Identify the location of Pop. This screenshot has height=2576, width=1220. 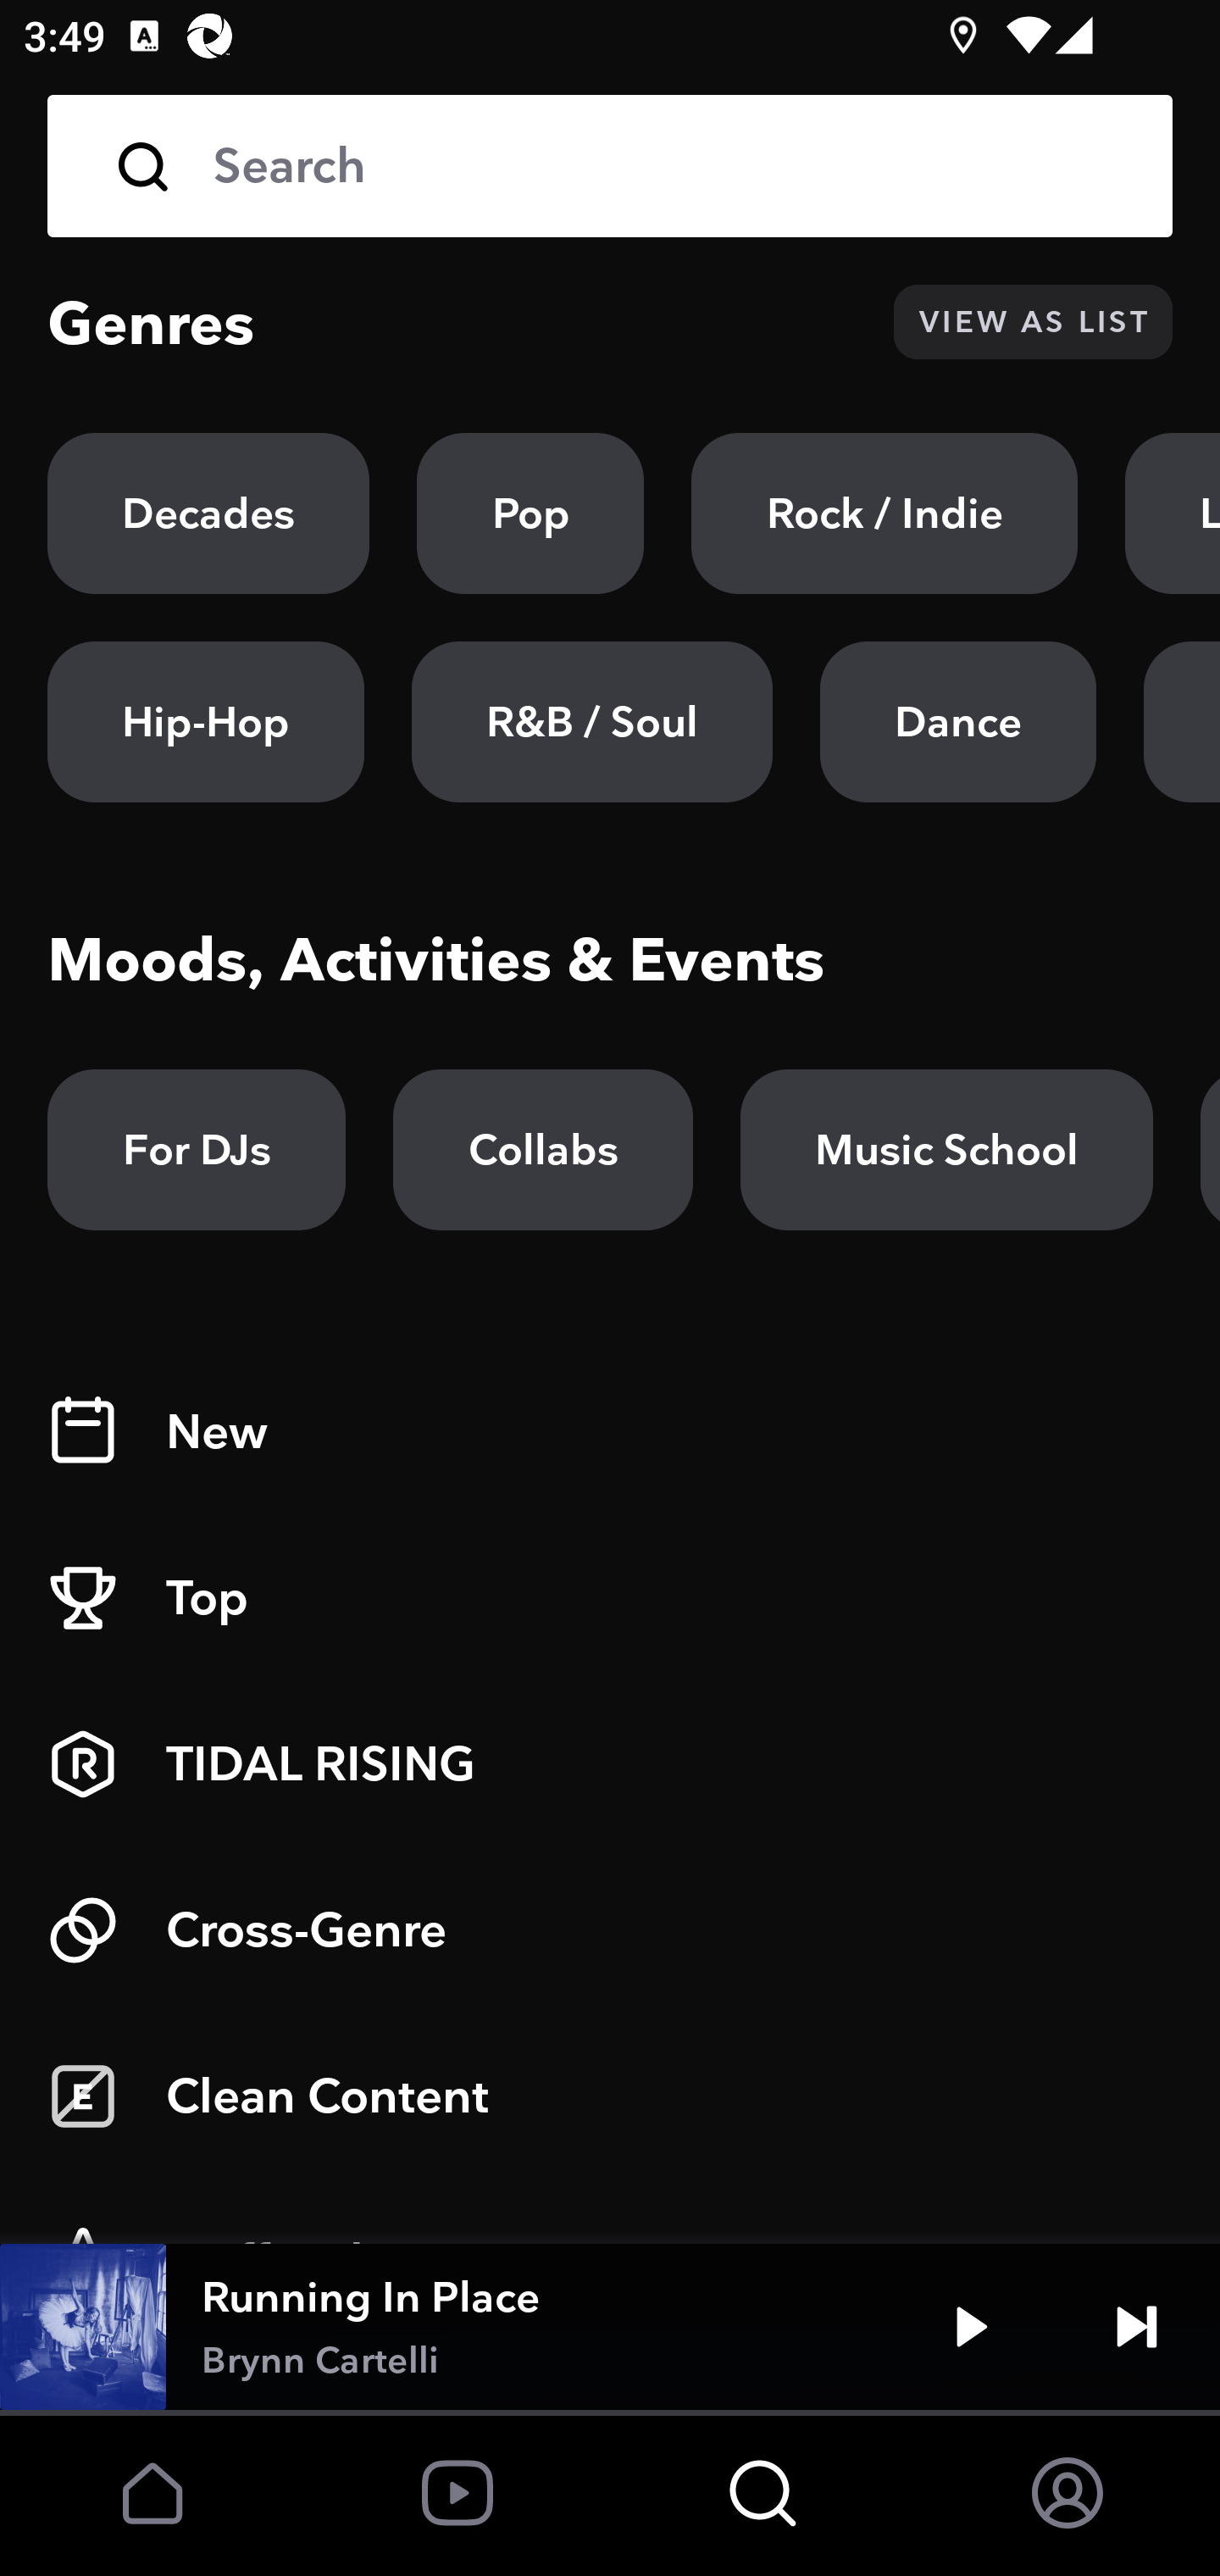
(530, 514).